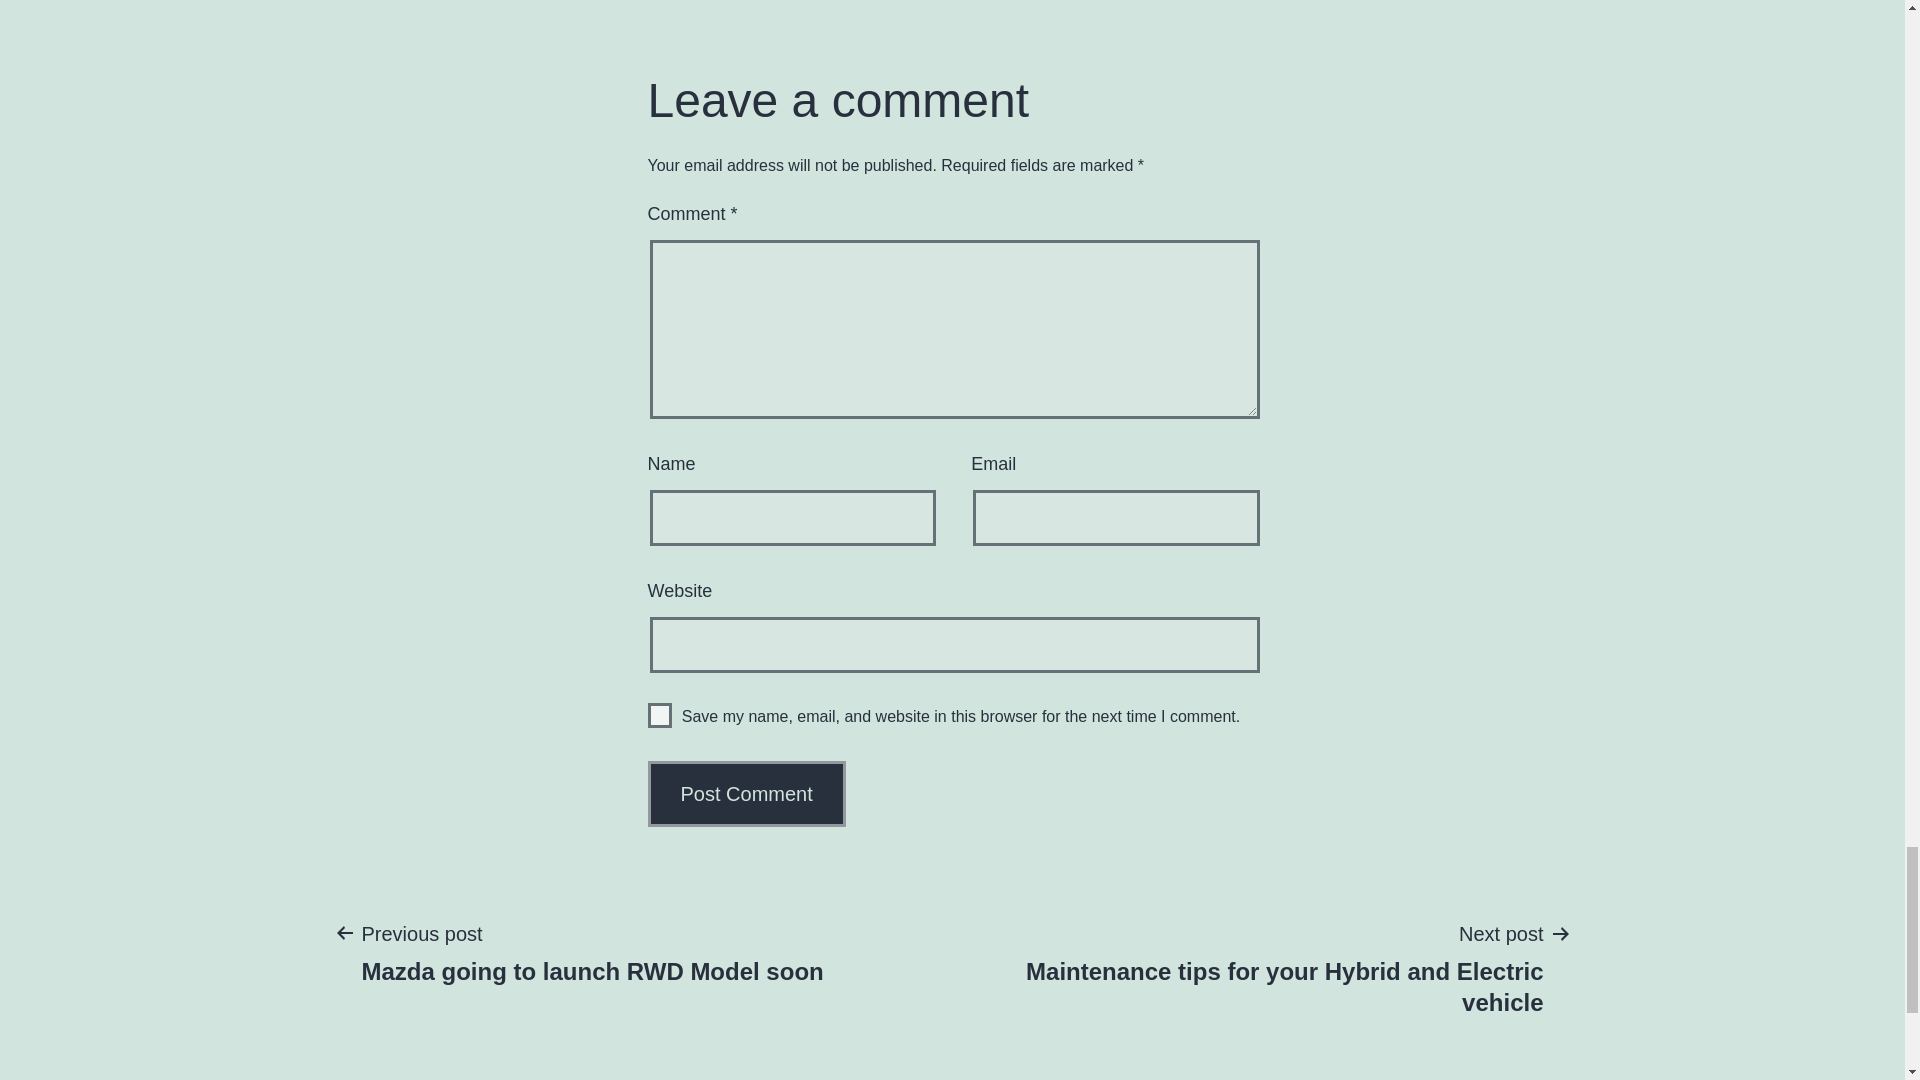 This screenshot has height=1080, width=1920. I want to click on Post Comment, so click(592, 952).